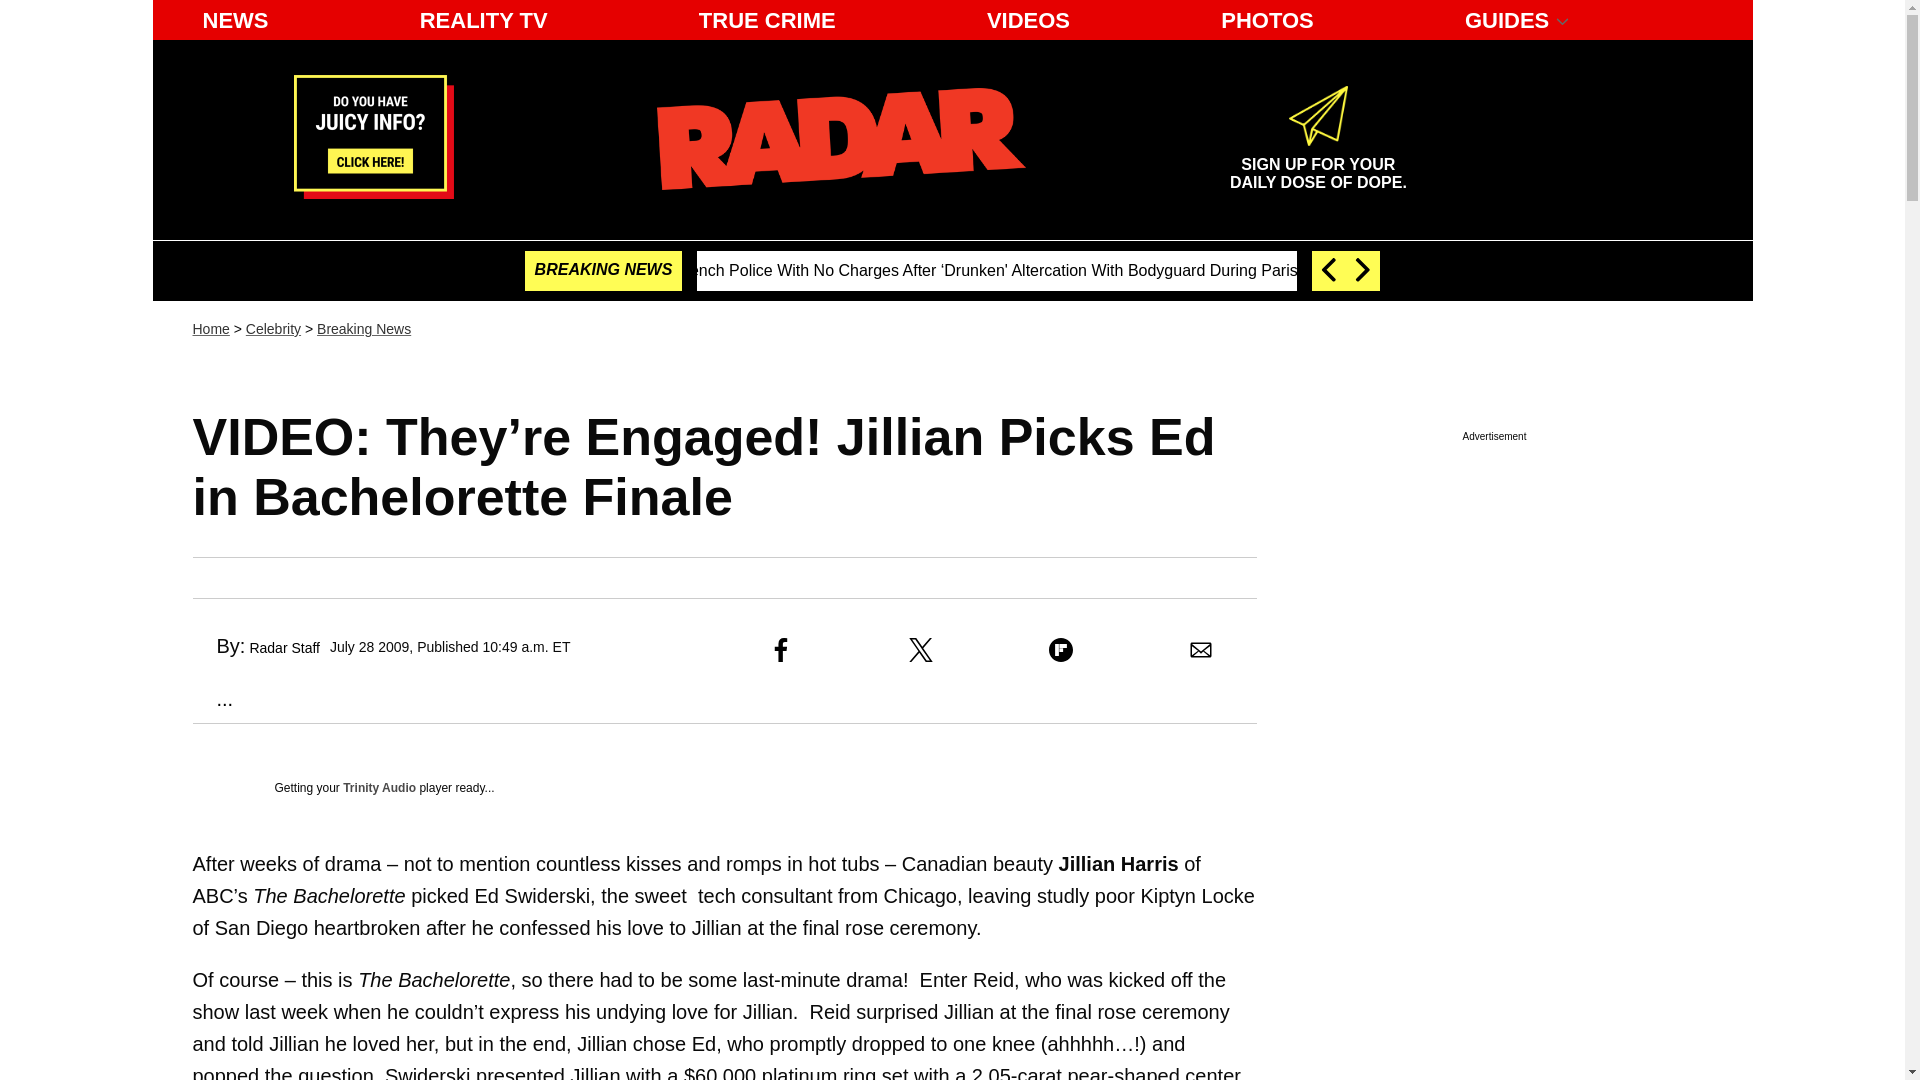 The image size is (1920, 1080). Describe the element at coordinates (1318, 165) in the screenshot. I see `Sign up for your daily dose of dope.` at that location.